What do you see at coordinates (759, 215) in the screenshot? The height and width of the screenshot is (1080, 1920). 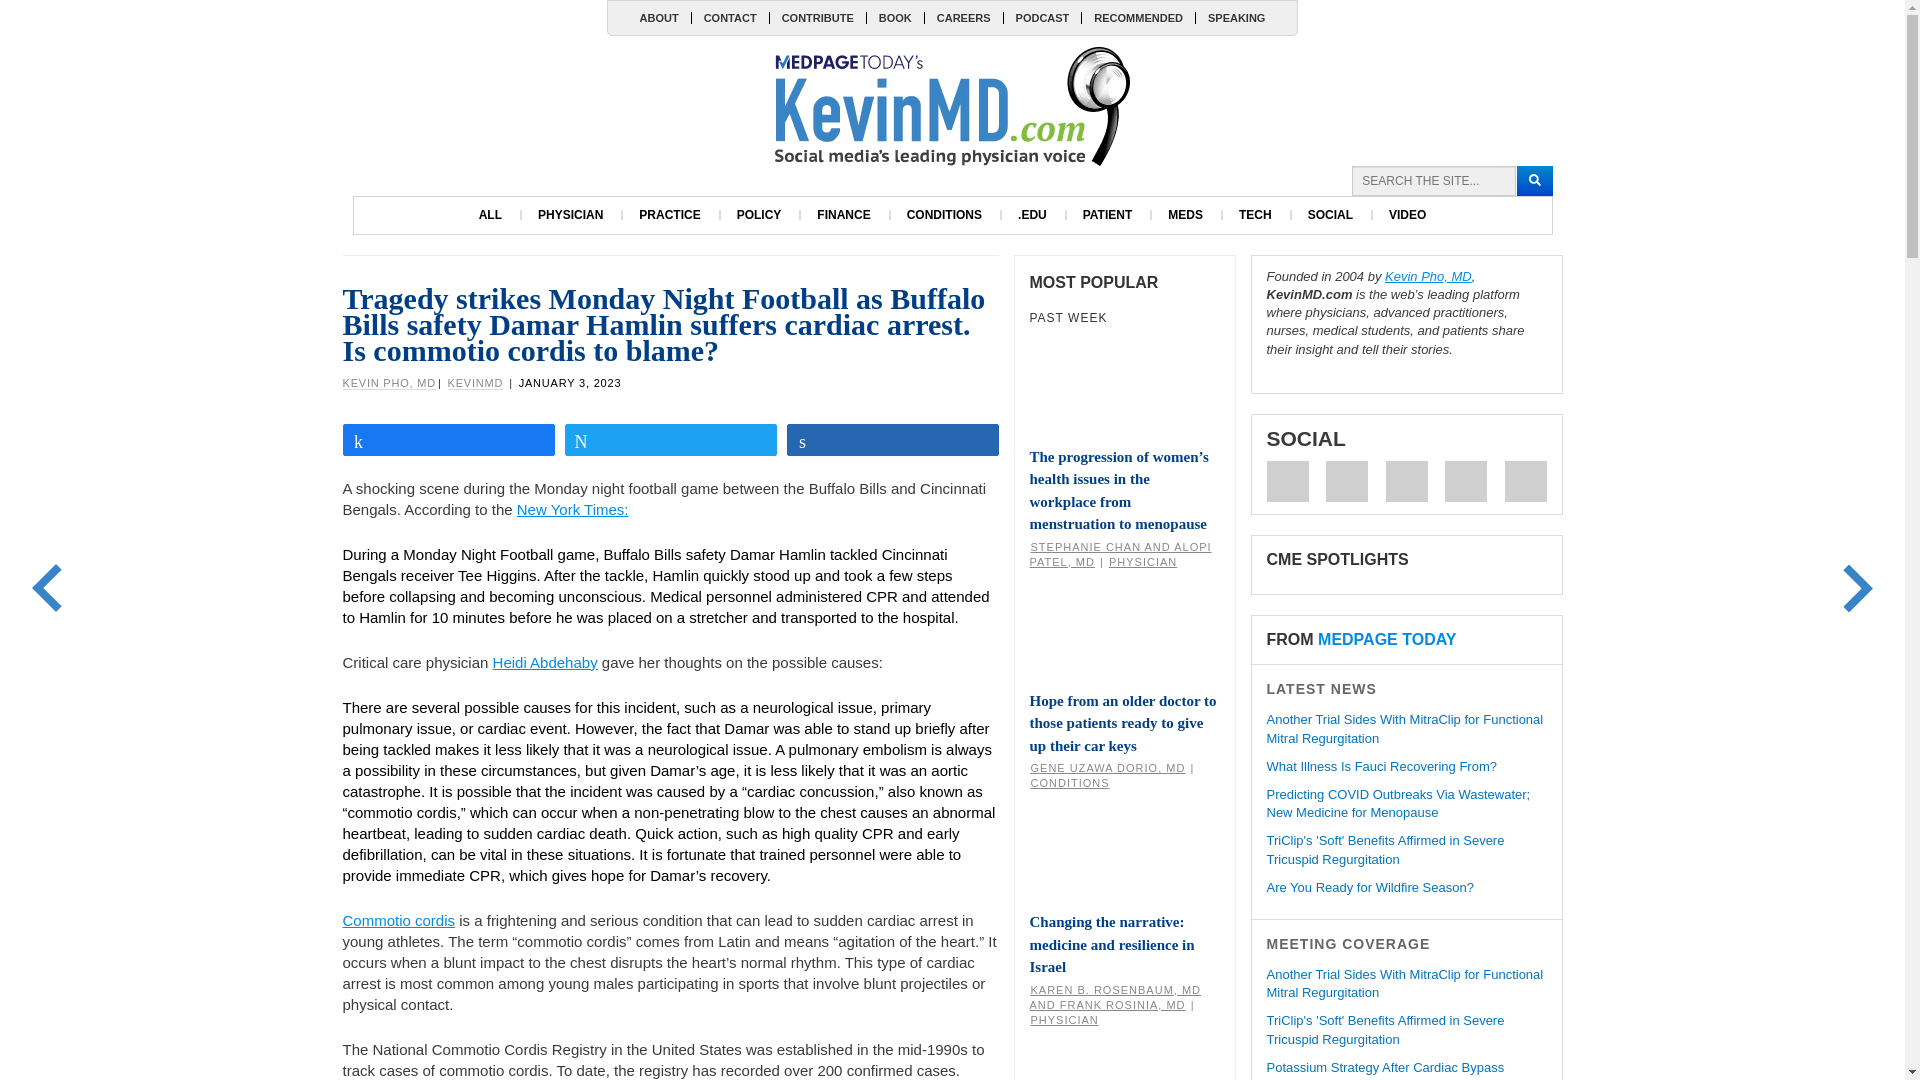 I see `POLICY` at bounding box center [759, 215].